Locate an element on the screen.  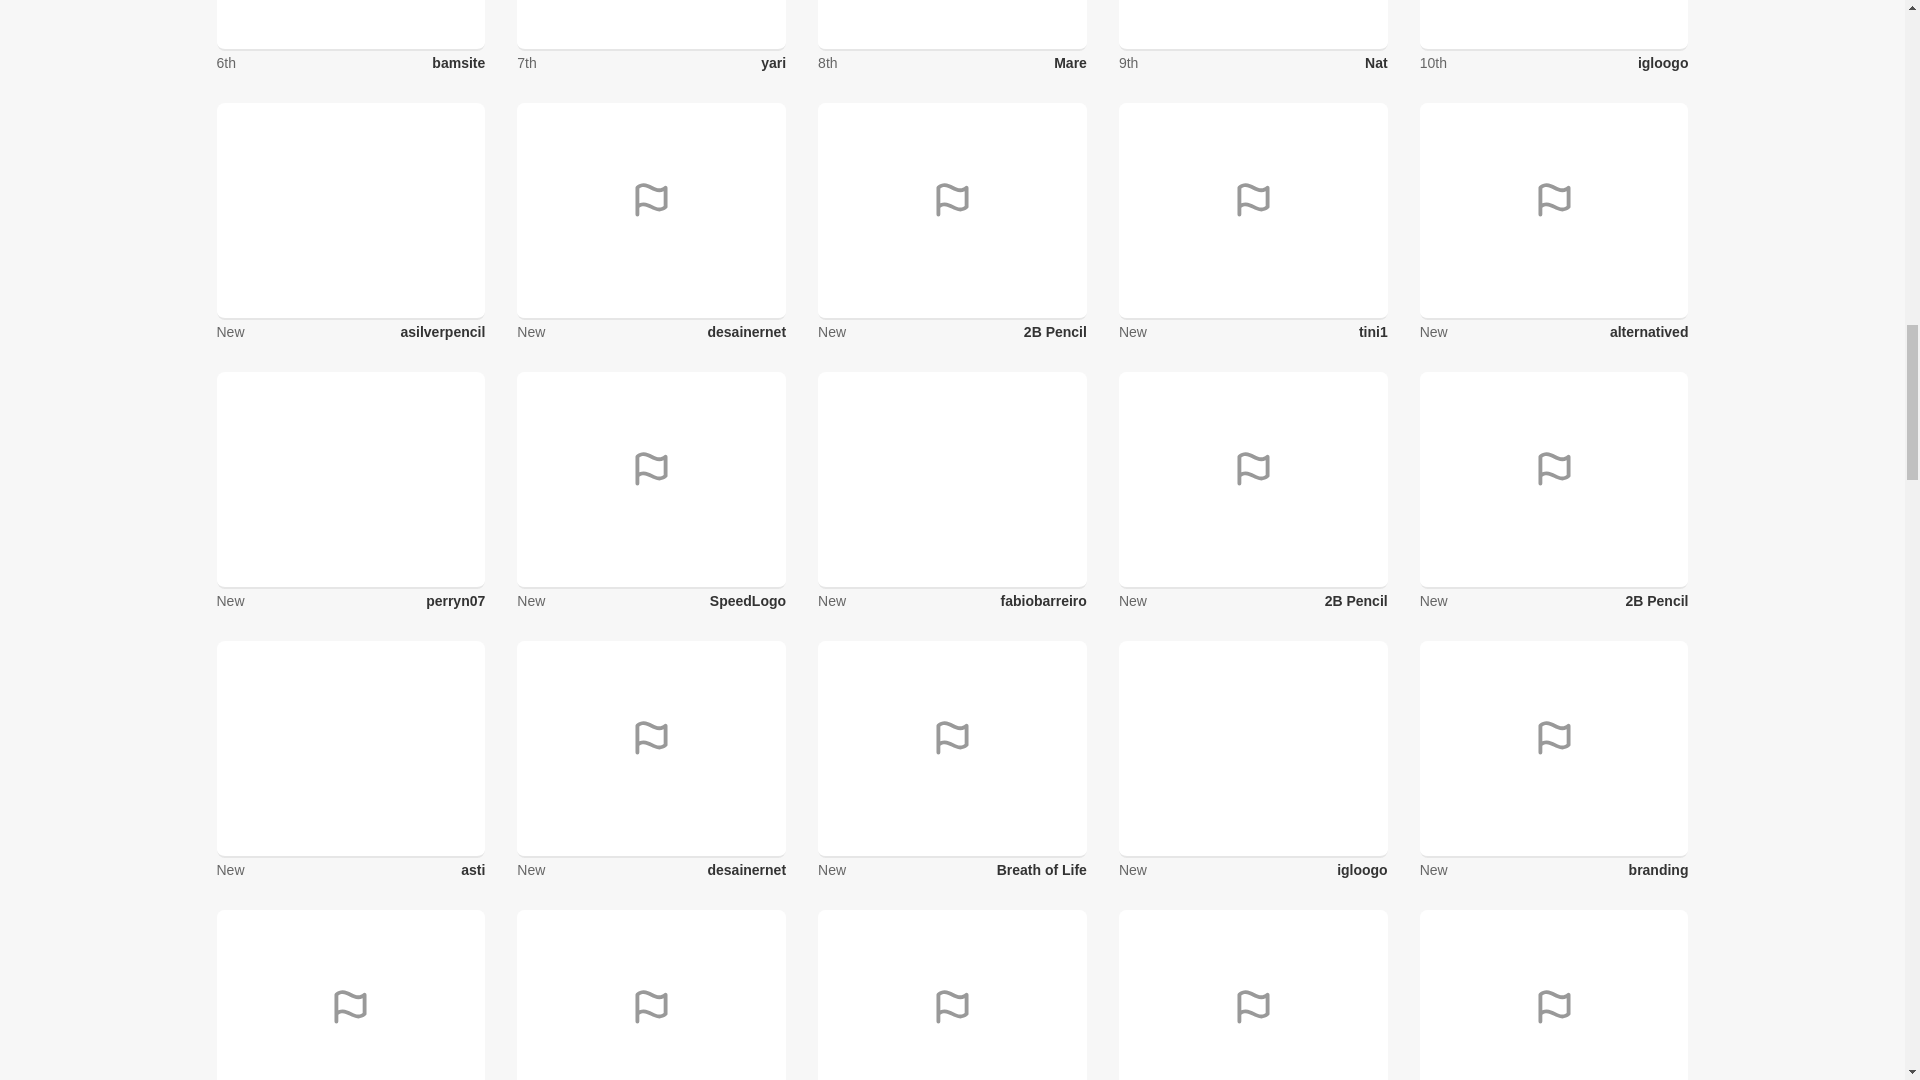
yari is located at coordinates (772, 63).